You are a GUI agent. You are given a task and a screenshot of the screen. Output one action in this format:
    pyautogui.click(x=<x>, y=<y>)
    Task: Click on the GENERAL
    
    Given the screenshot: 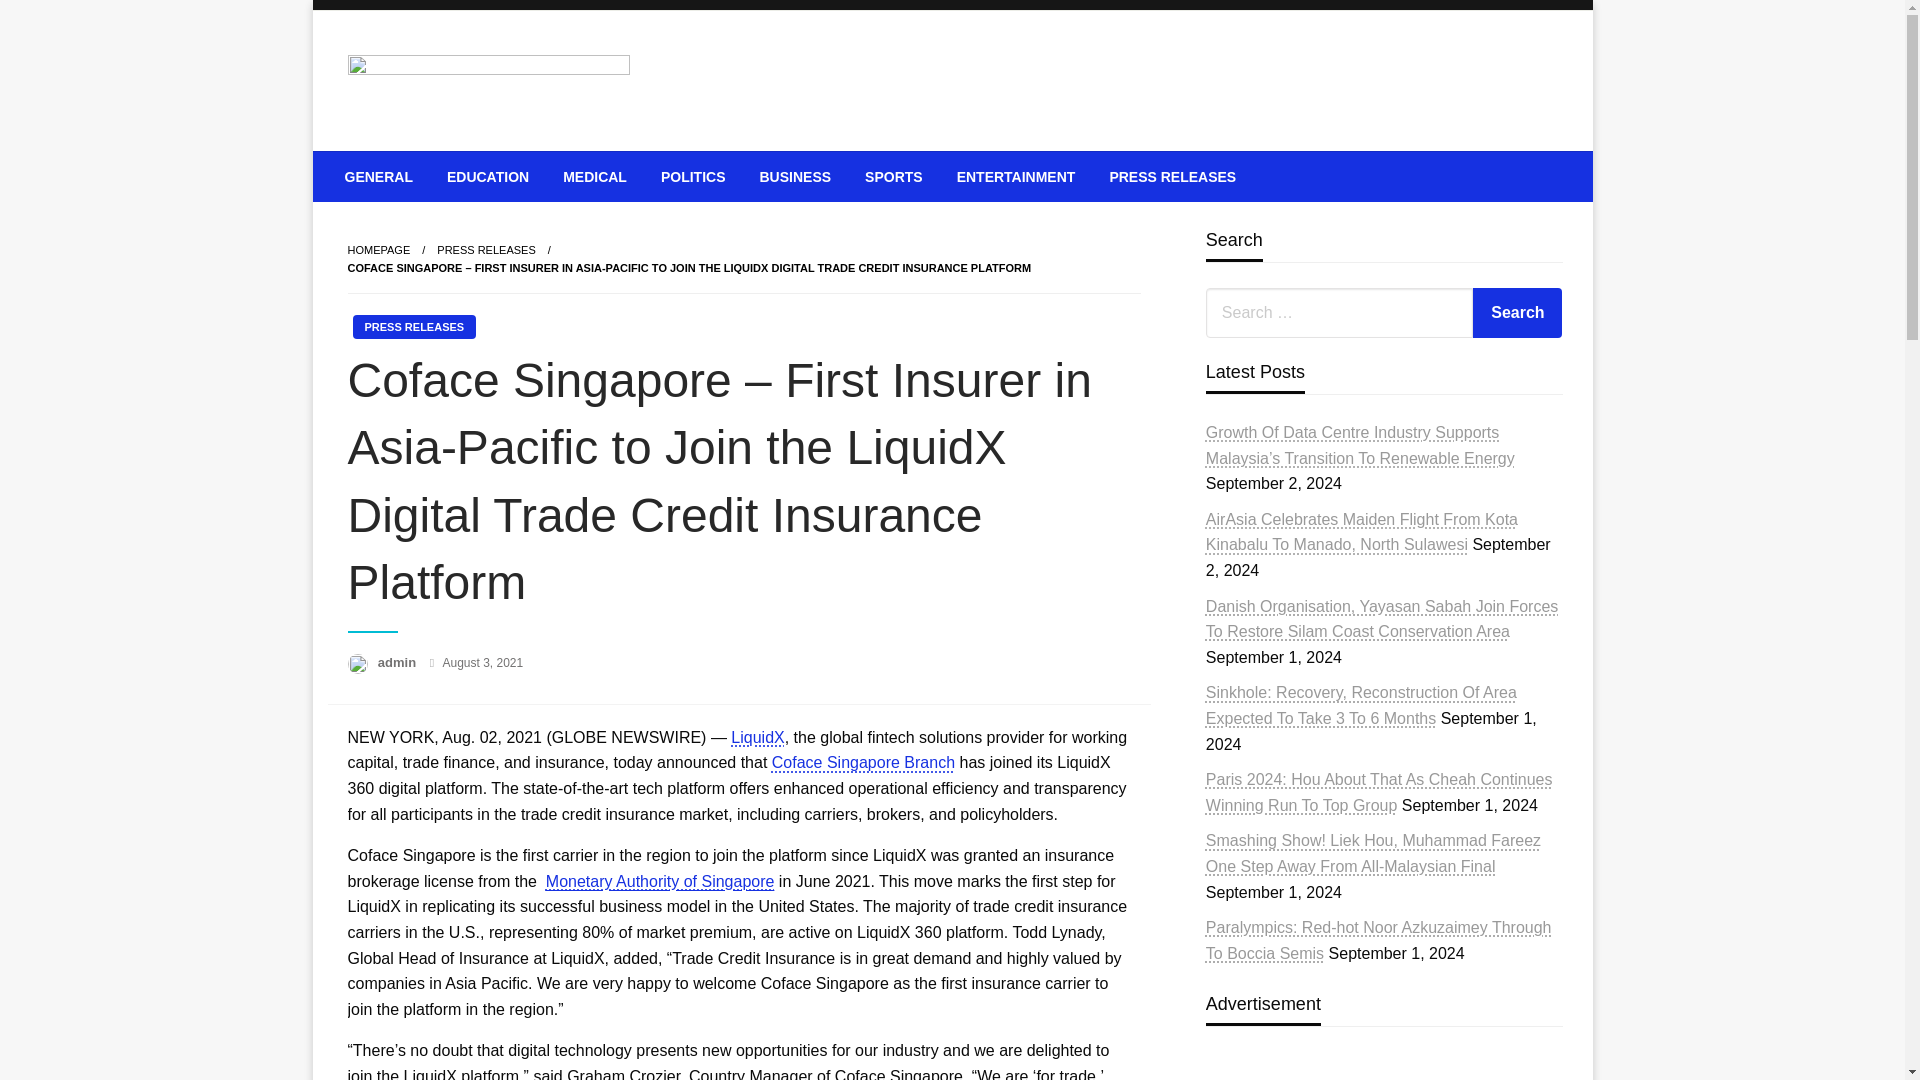 What is the action you would take?
    pyautogui.click(x=379, y=176)
    